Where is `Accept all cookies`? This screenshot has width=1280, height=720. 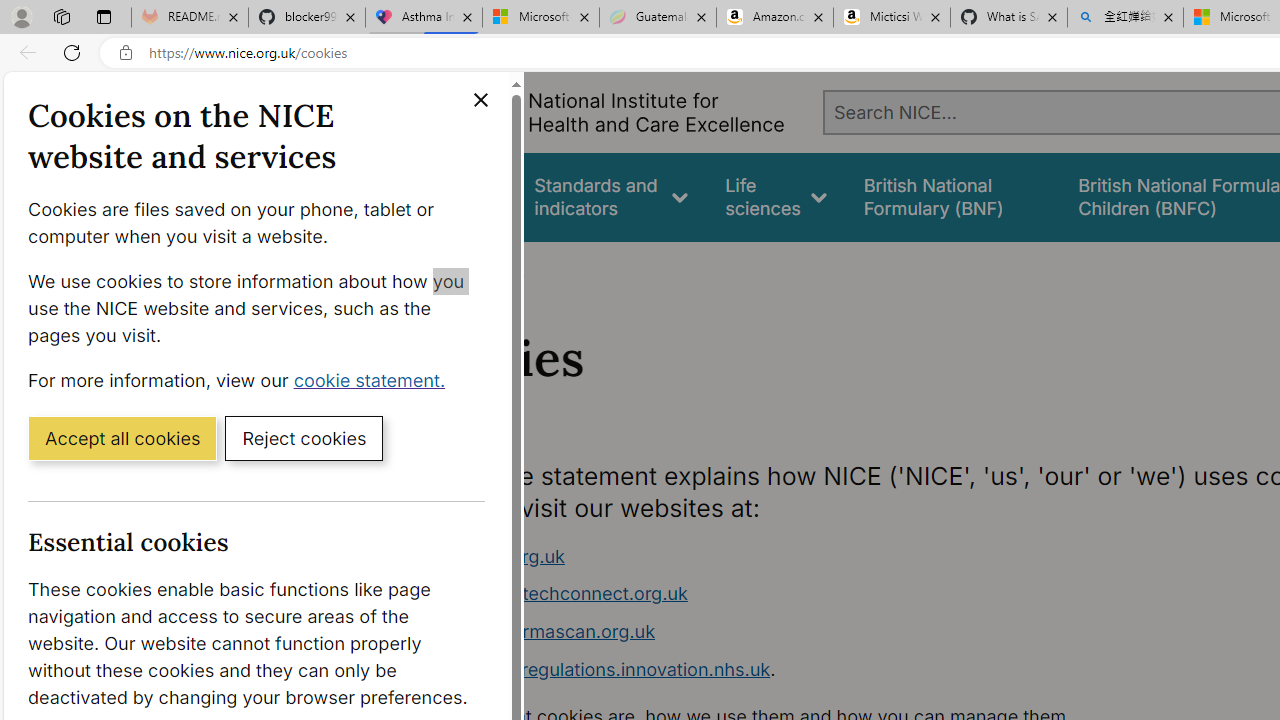
Accept all cookies is located at coordinates (122, 437).